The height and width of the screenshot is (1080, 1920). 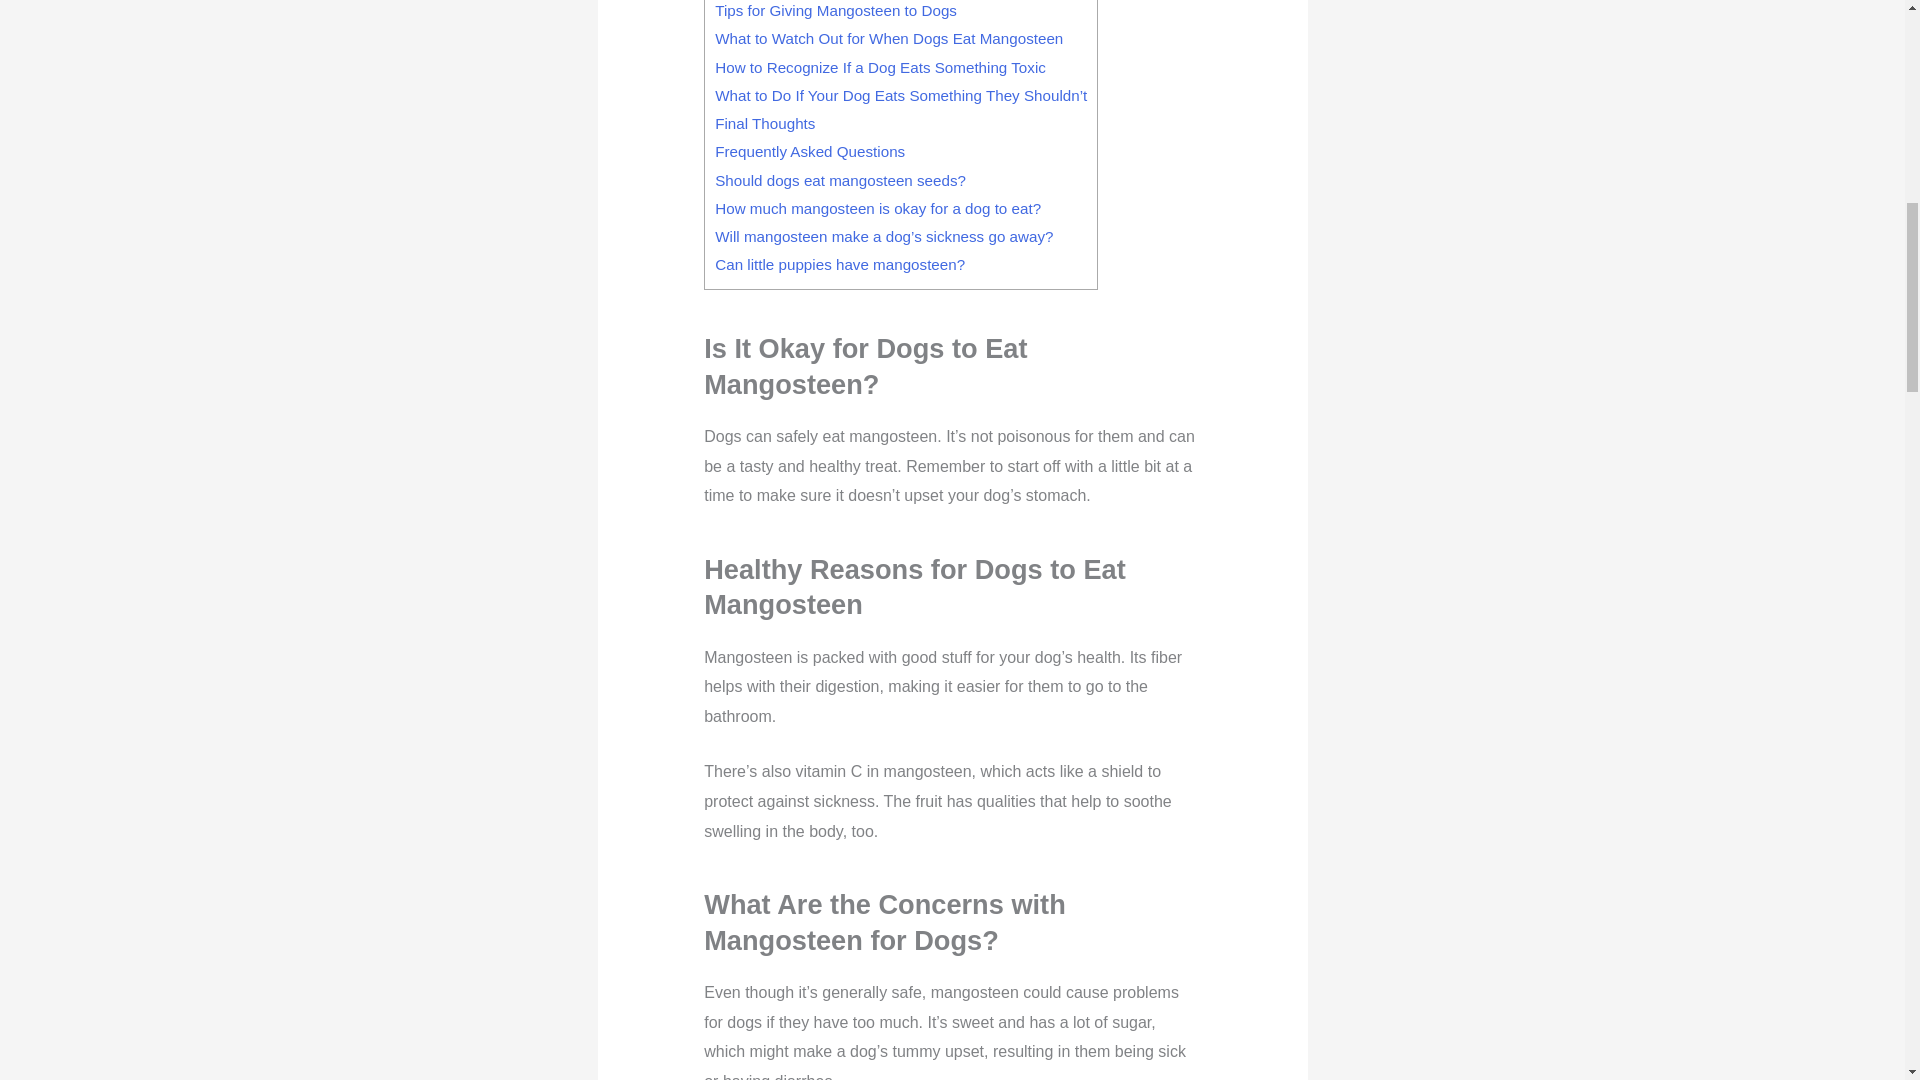 What do you see at coordinates (888, 38) in the screenshot?
I see `What to Watch Out for When Dogs Eat Mangosteen` at bounding box center [888, 38].